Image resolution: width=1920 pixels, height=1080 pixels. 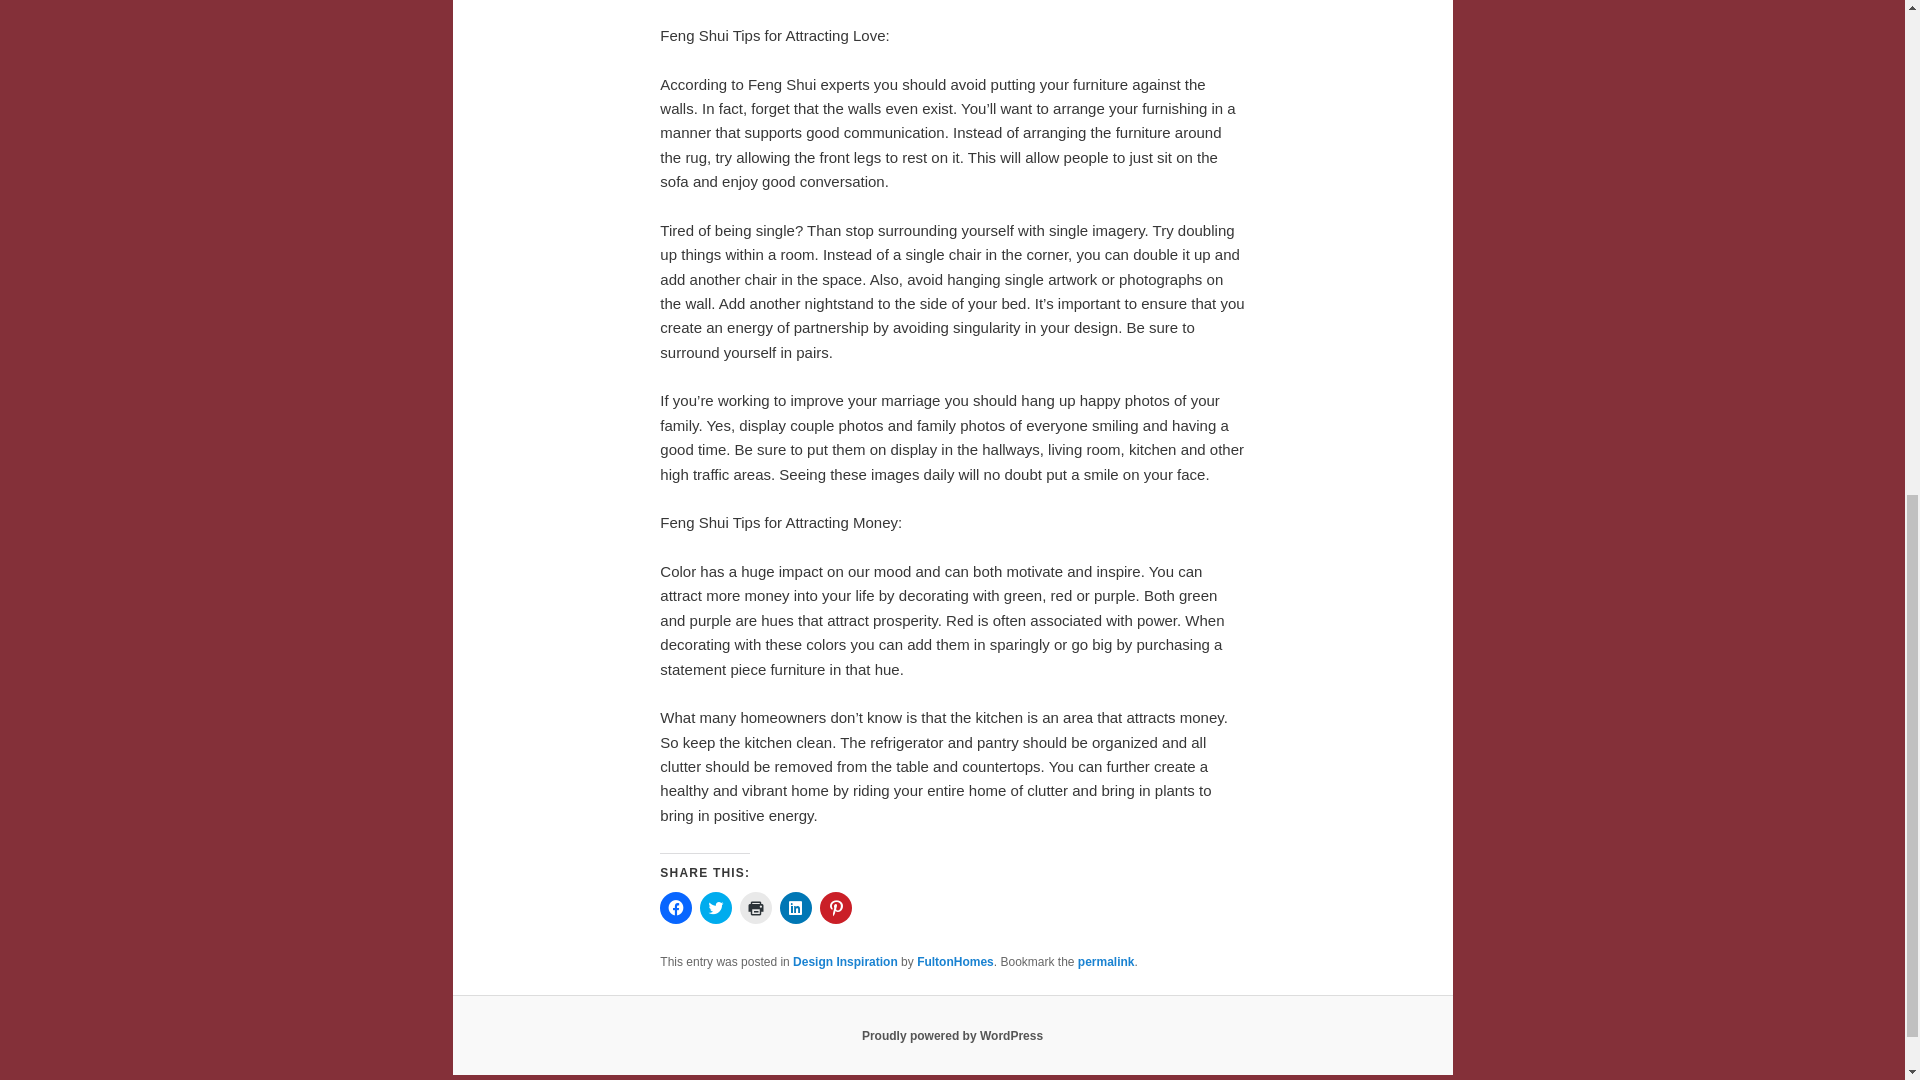 I want to click on Click to share on Facebook, so click(x=676, y=908).